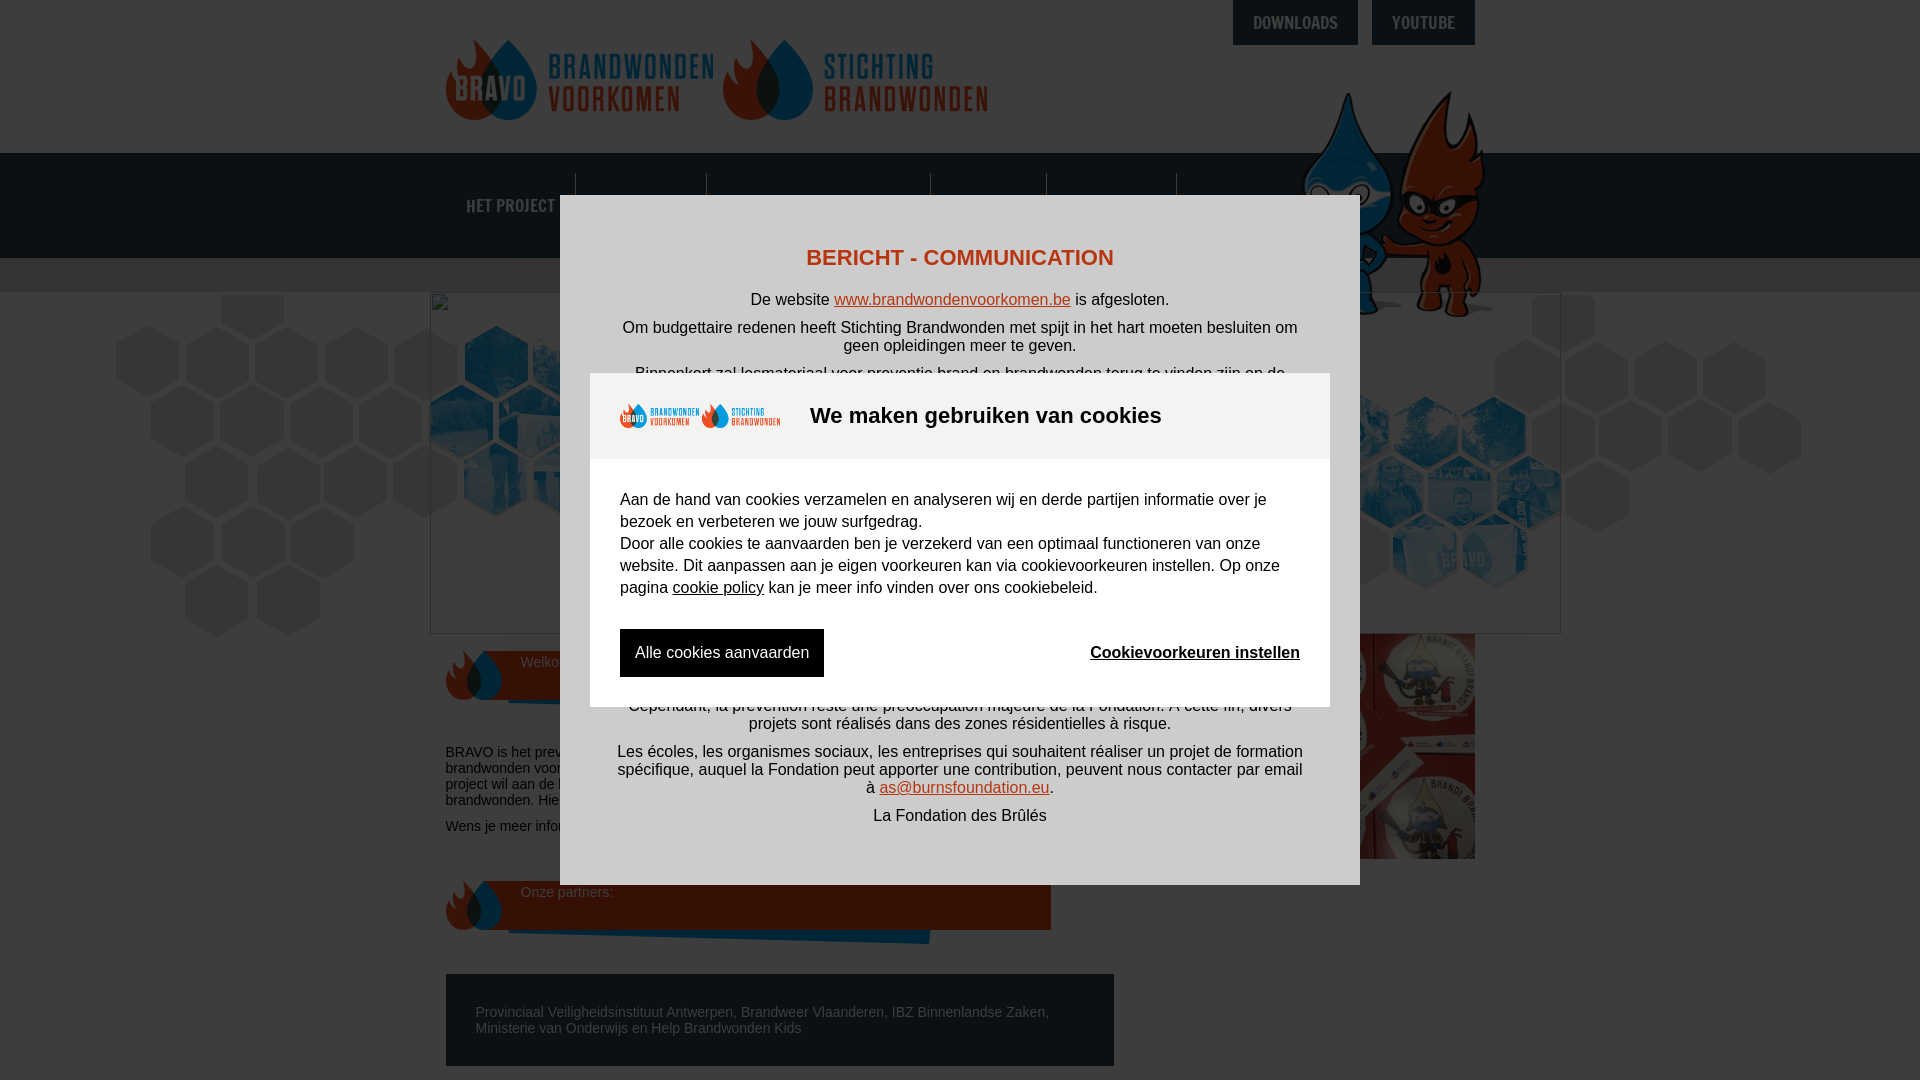  What do you see at coordinates (964, 788) in the screenshot?
I see `as@burnsfoundation.eu` at bounding box center [964, 788].